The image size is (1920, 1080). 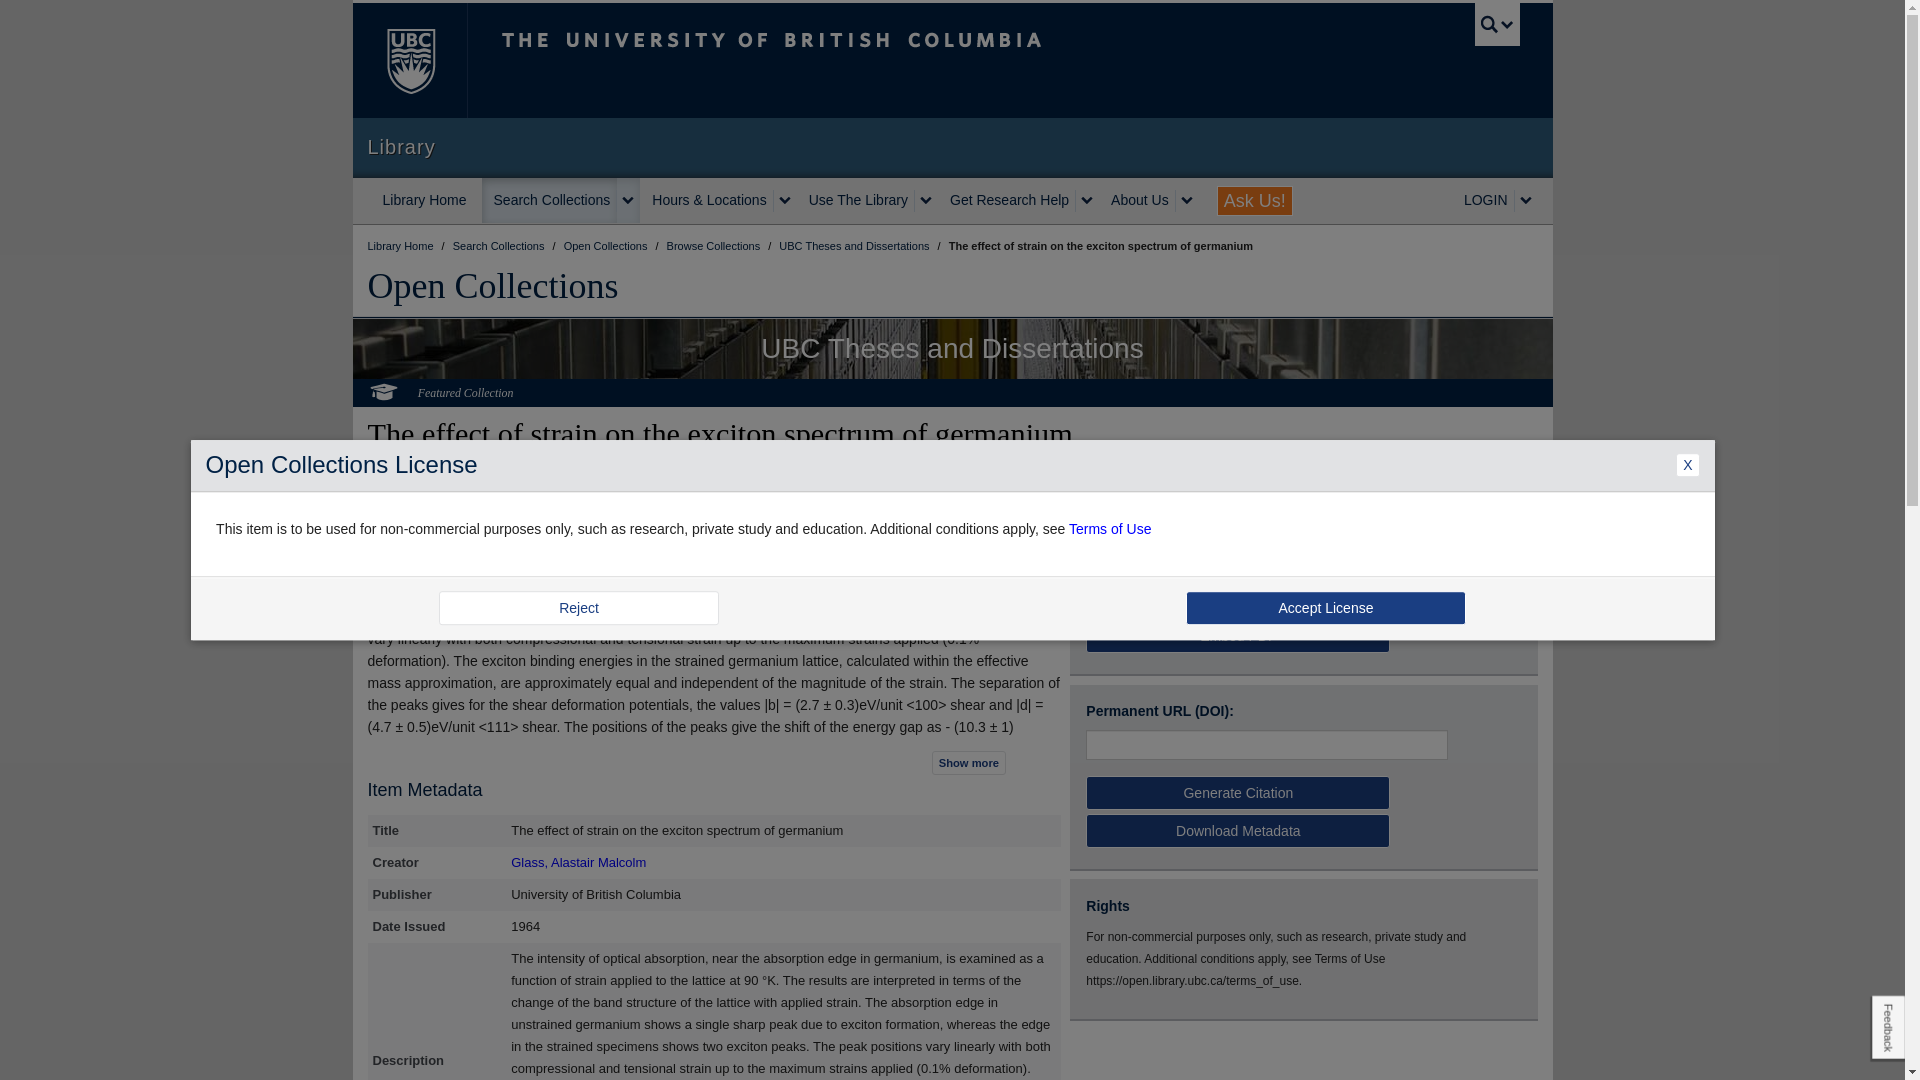 What do you see at coordinates (424, 200) in the screenshot?
I see `Library Home` at bounding box center [424, 200].